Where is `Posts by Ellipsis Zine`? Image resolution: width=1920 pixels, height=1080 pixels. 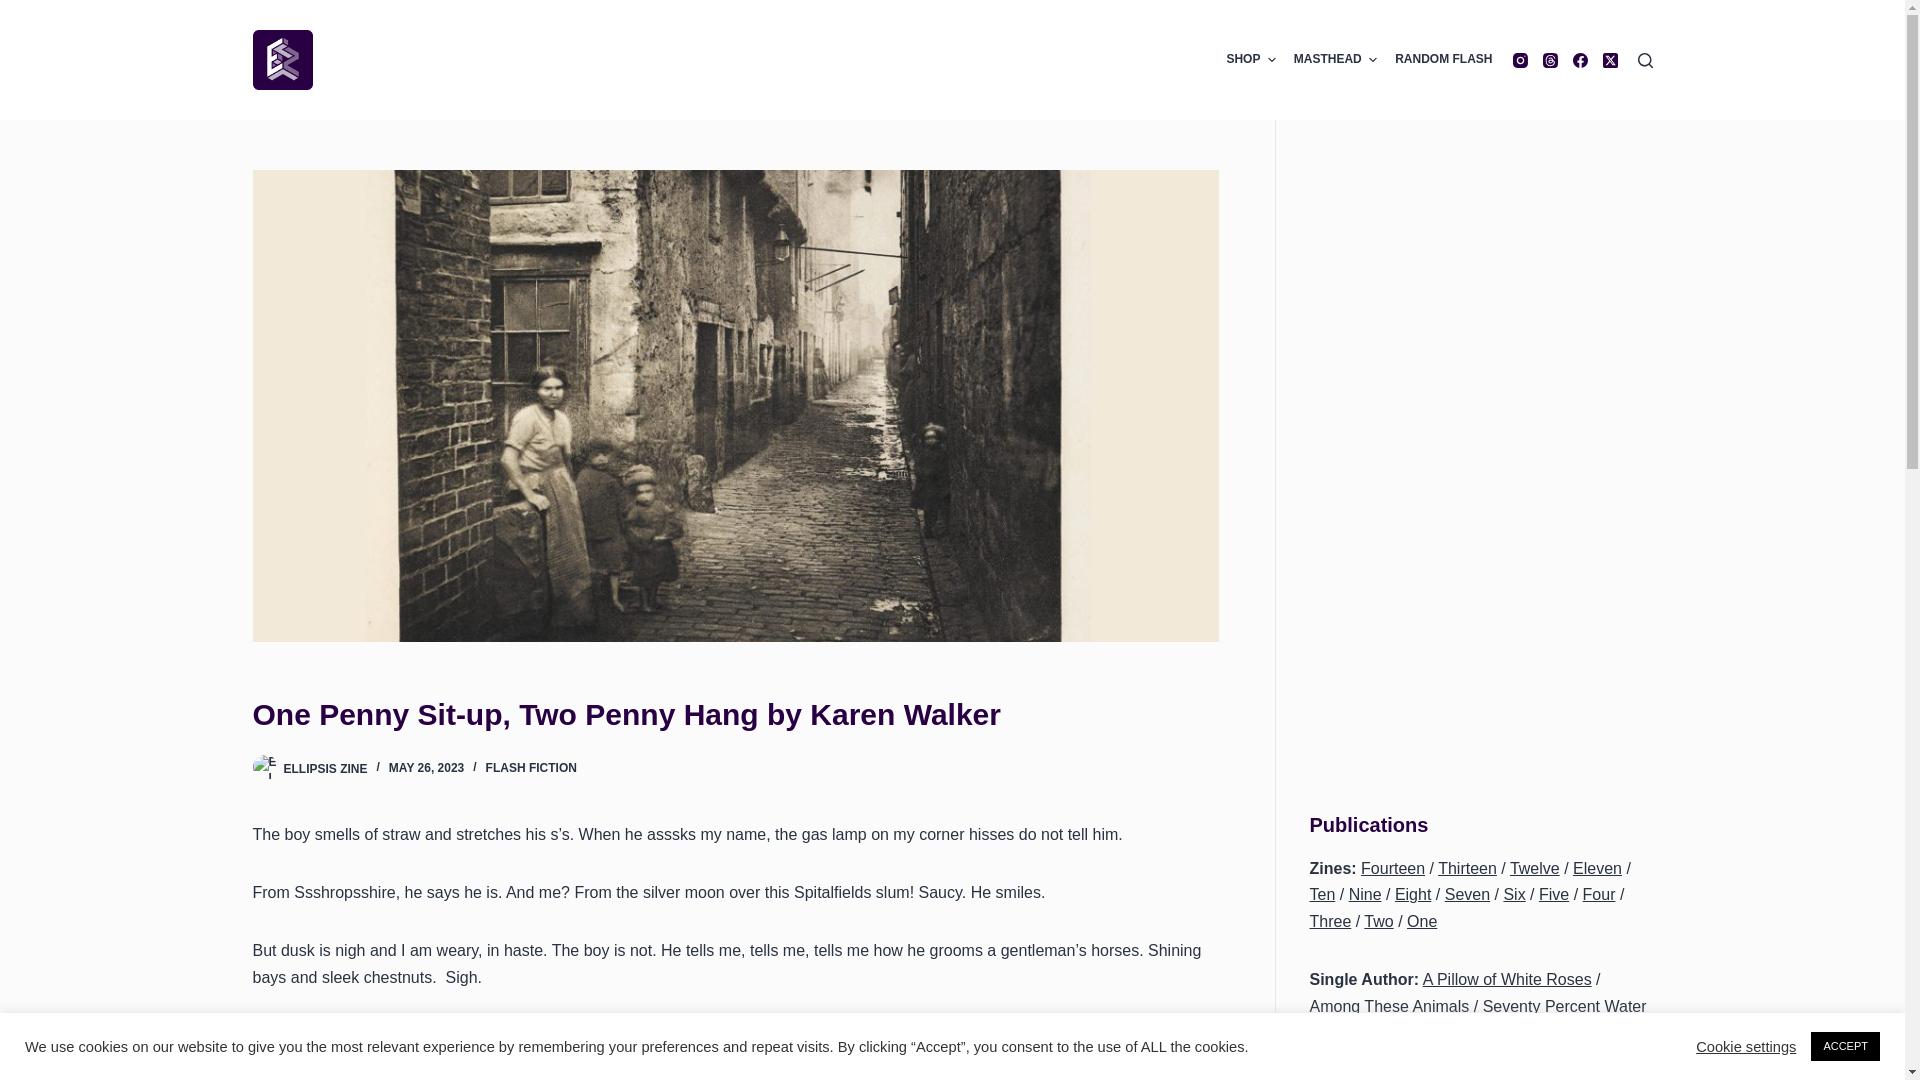 Posts by Ellipsis Zine is located at coordinates (326, 768).